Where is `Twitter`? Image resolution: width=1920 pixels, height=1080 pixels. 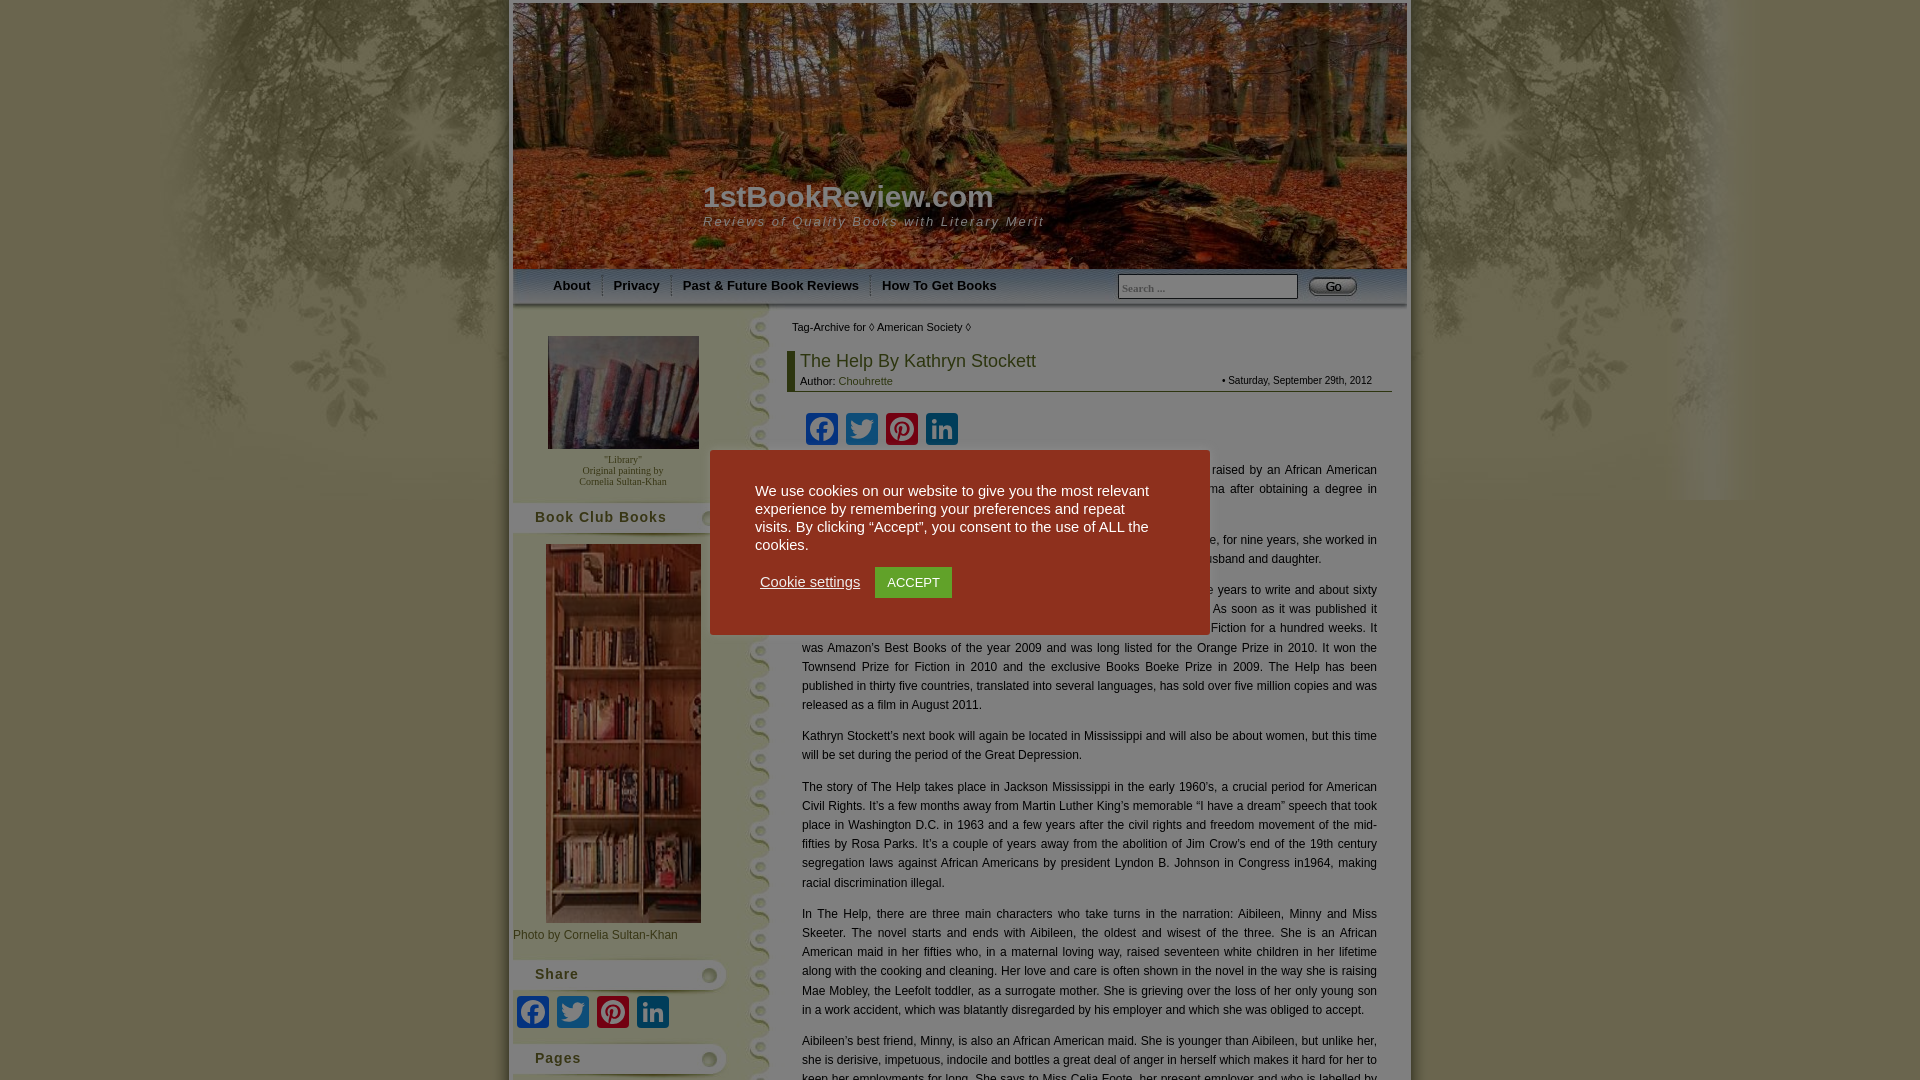 Twitter is located at coordinates (862, 429).